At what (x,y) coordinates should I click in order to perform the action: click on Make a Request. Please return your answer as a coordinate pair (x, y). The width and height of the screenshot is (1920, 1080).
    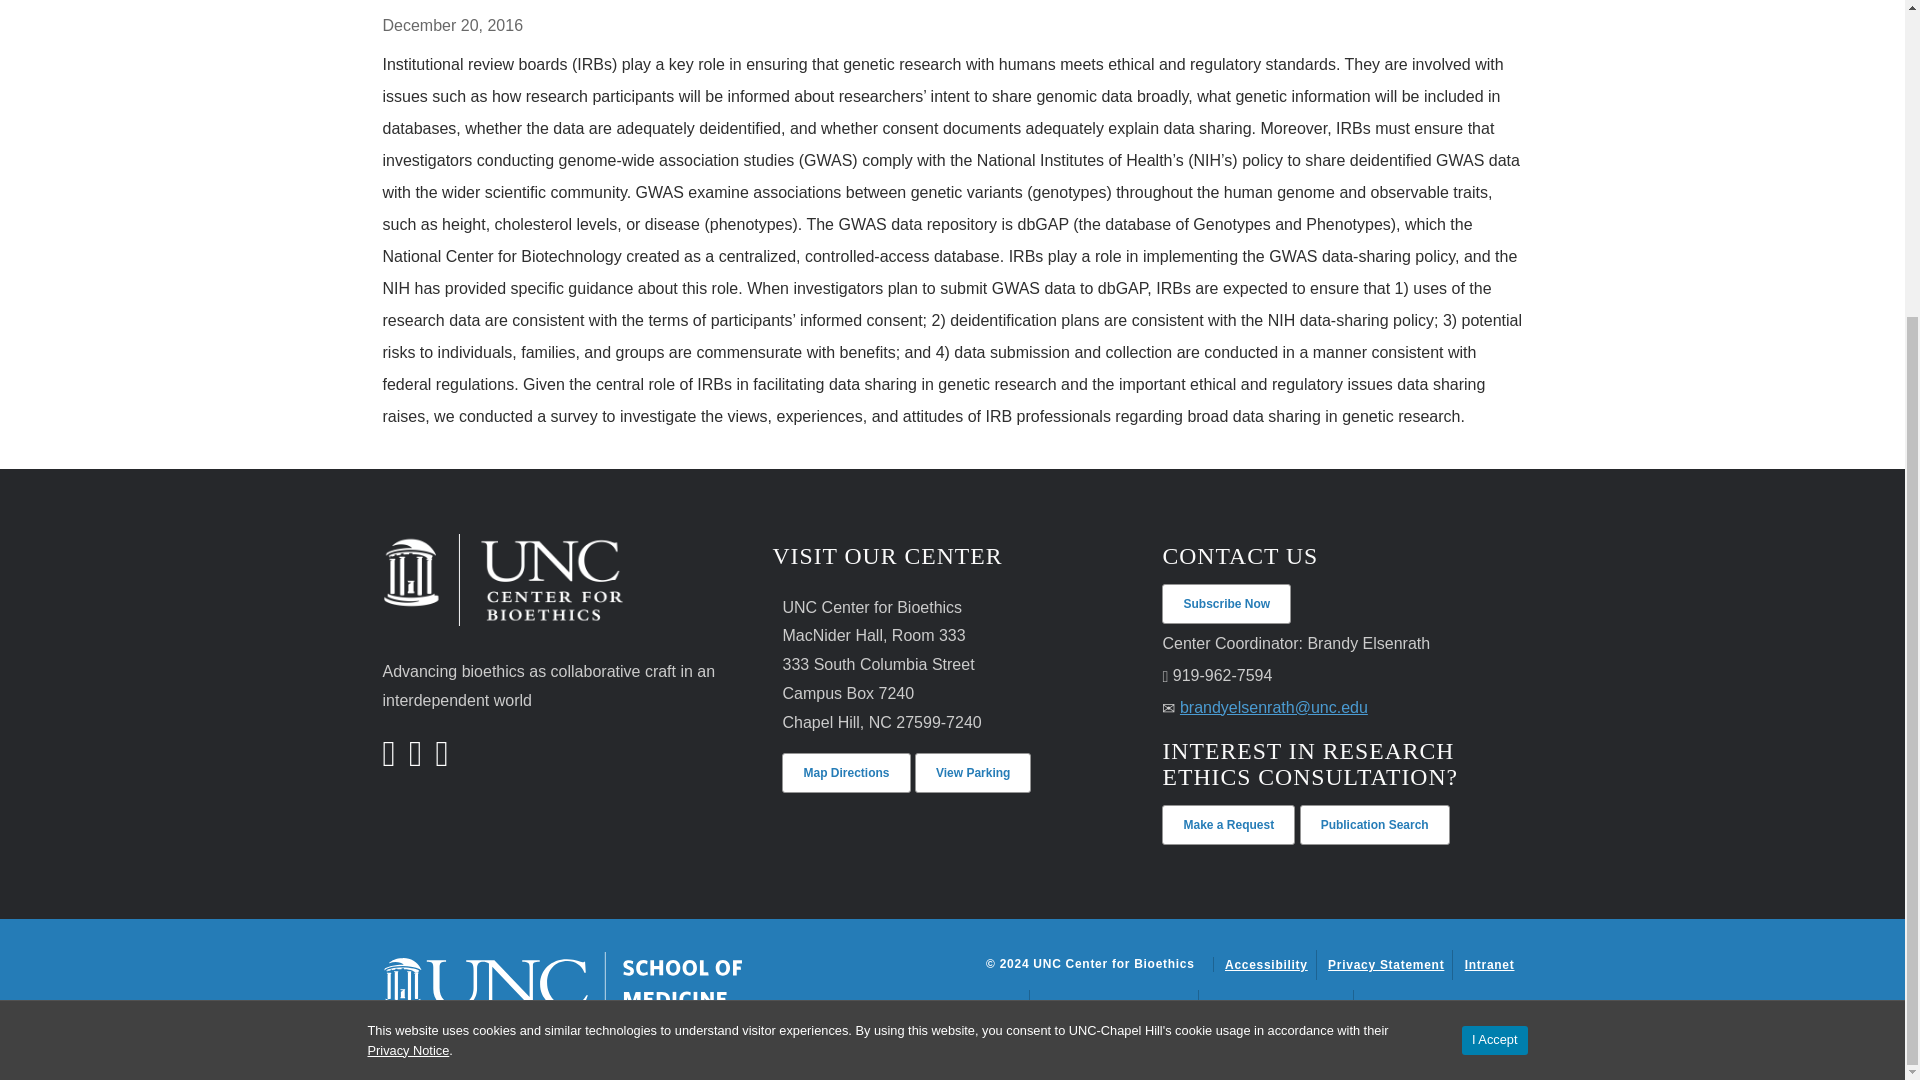
    Looking at the image, I should click on (1228, 824).